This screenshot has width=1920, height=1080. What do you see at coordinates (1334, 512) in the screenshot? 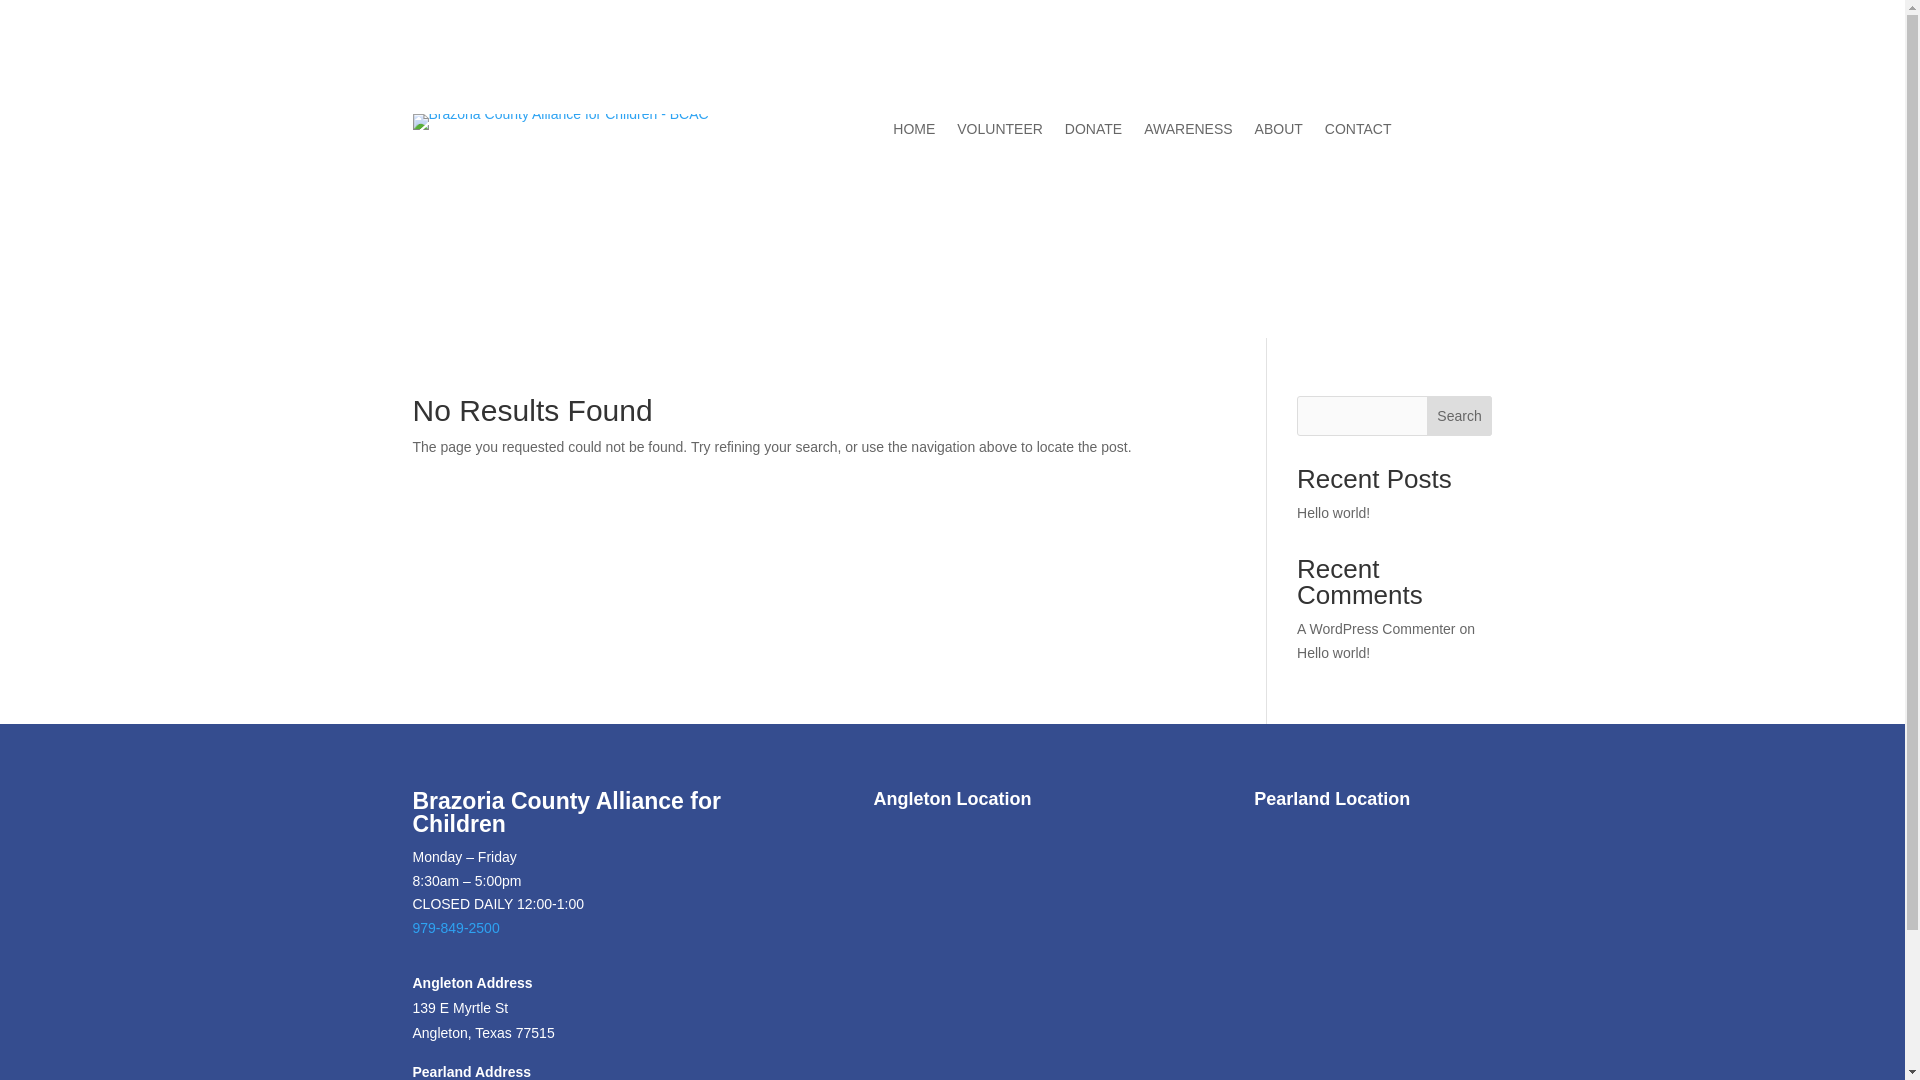
I see `Hello world!` at bounding box center [1334, 512].